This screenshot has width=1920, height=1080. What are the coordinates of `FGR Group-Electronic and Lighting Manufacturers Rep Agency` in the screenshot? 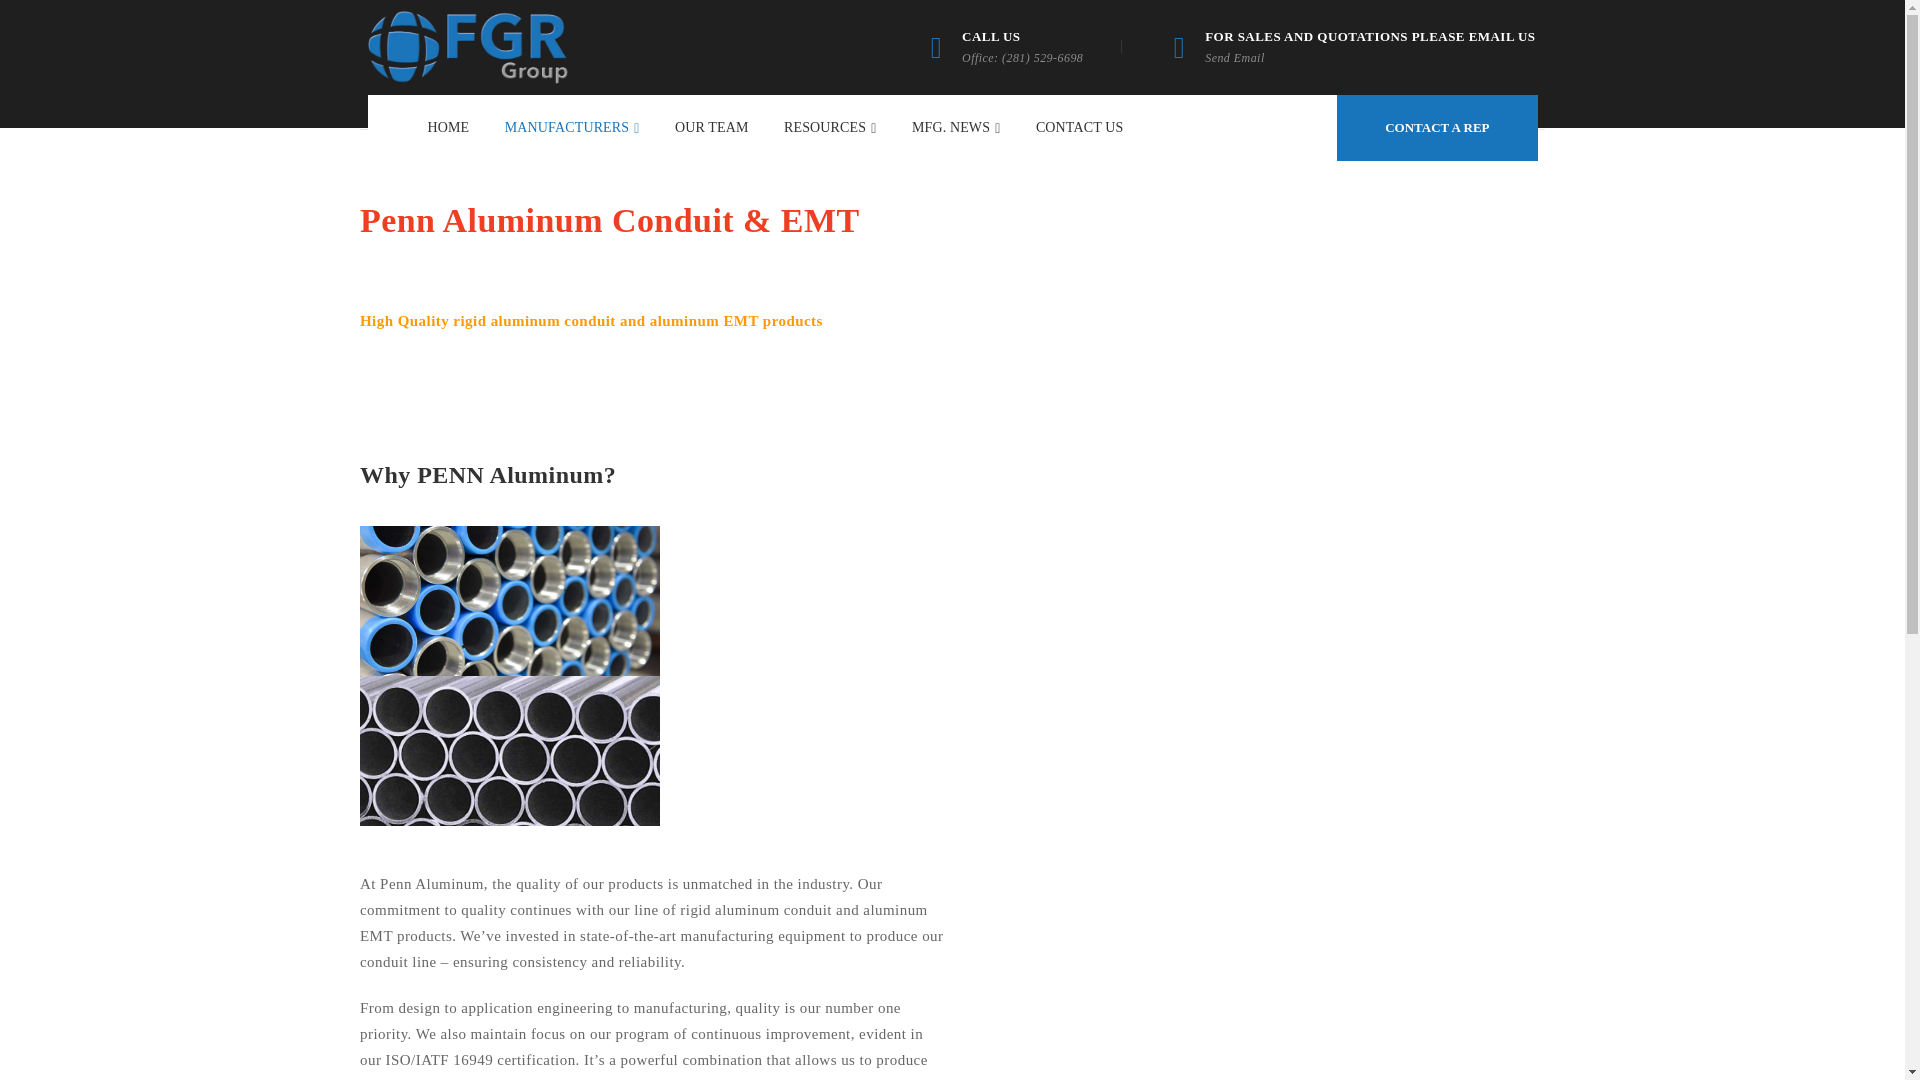 It's located at (468, 46).